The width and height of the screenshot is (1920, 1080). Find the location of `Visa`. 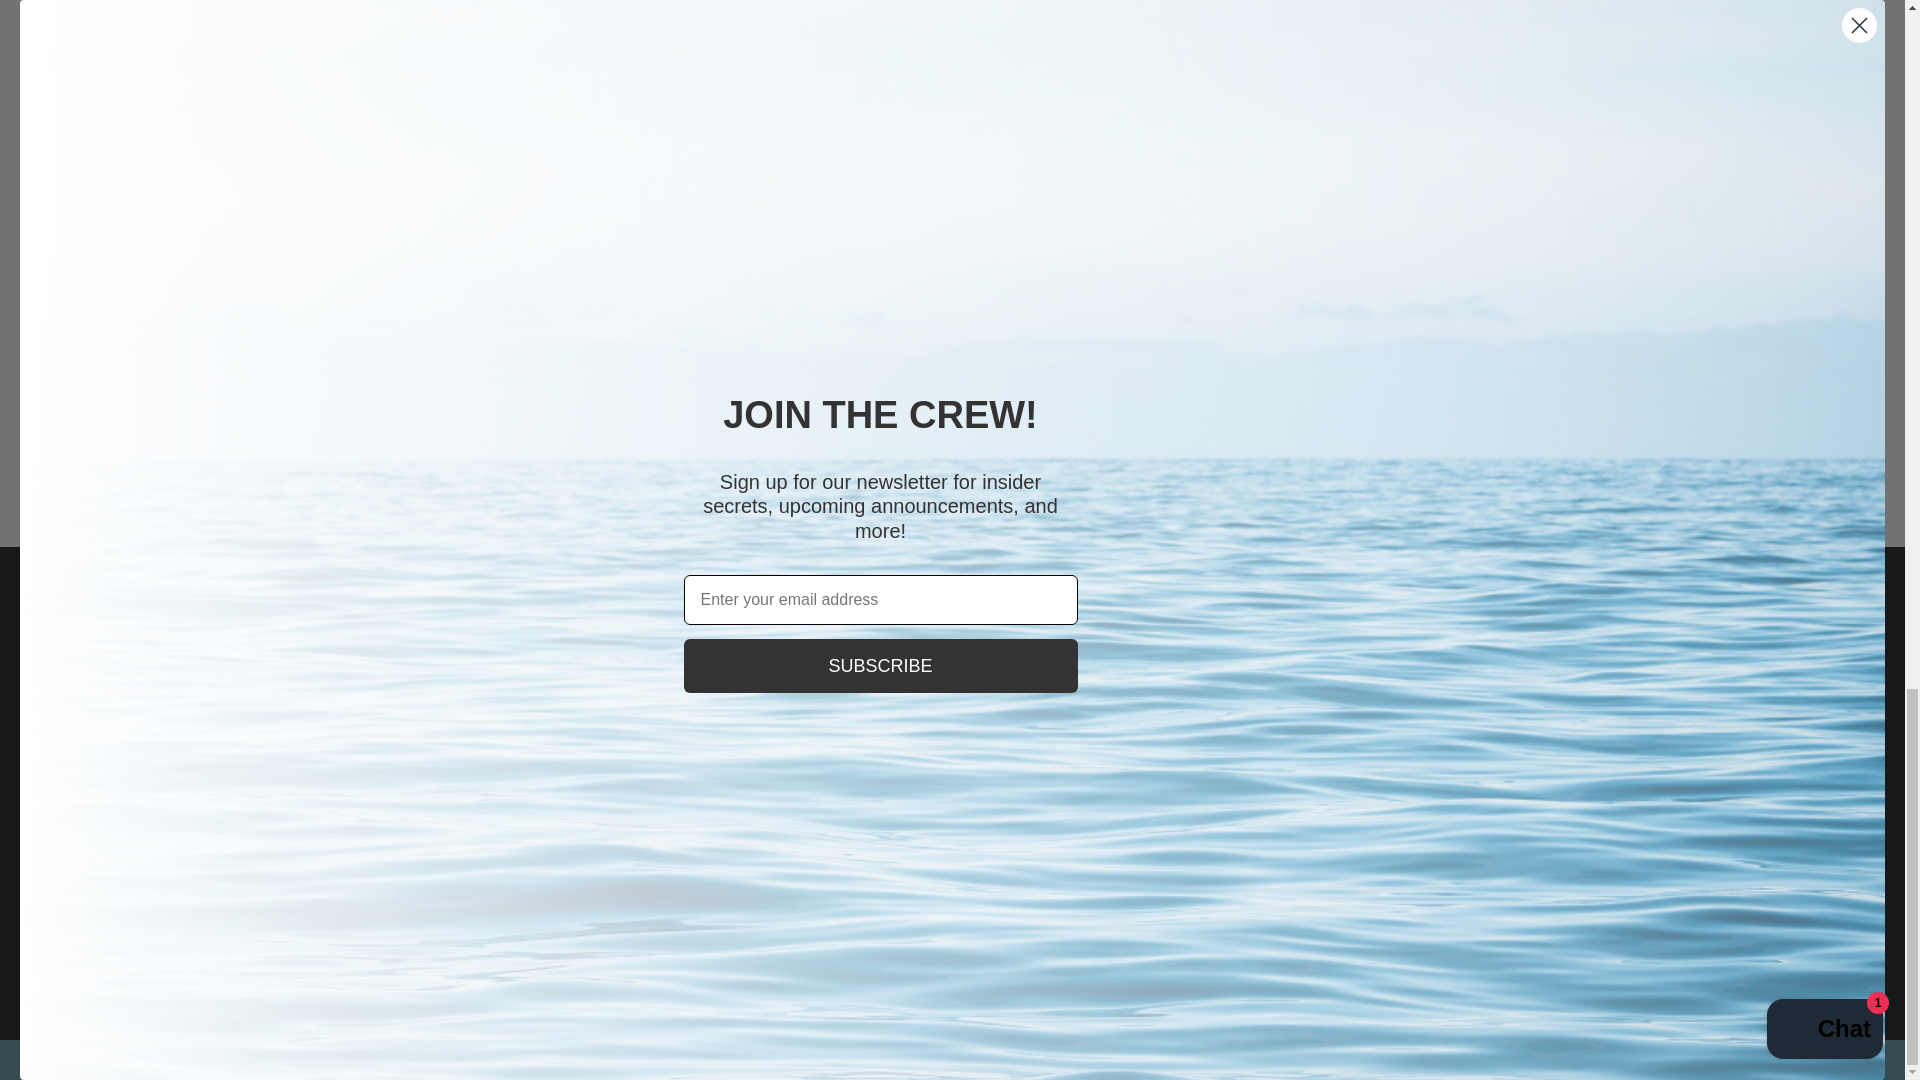

Visa is located at coordinates (1517, 1030).